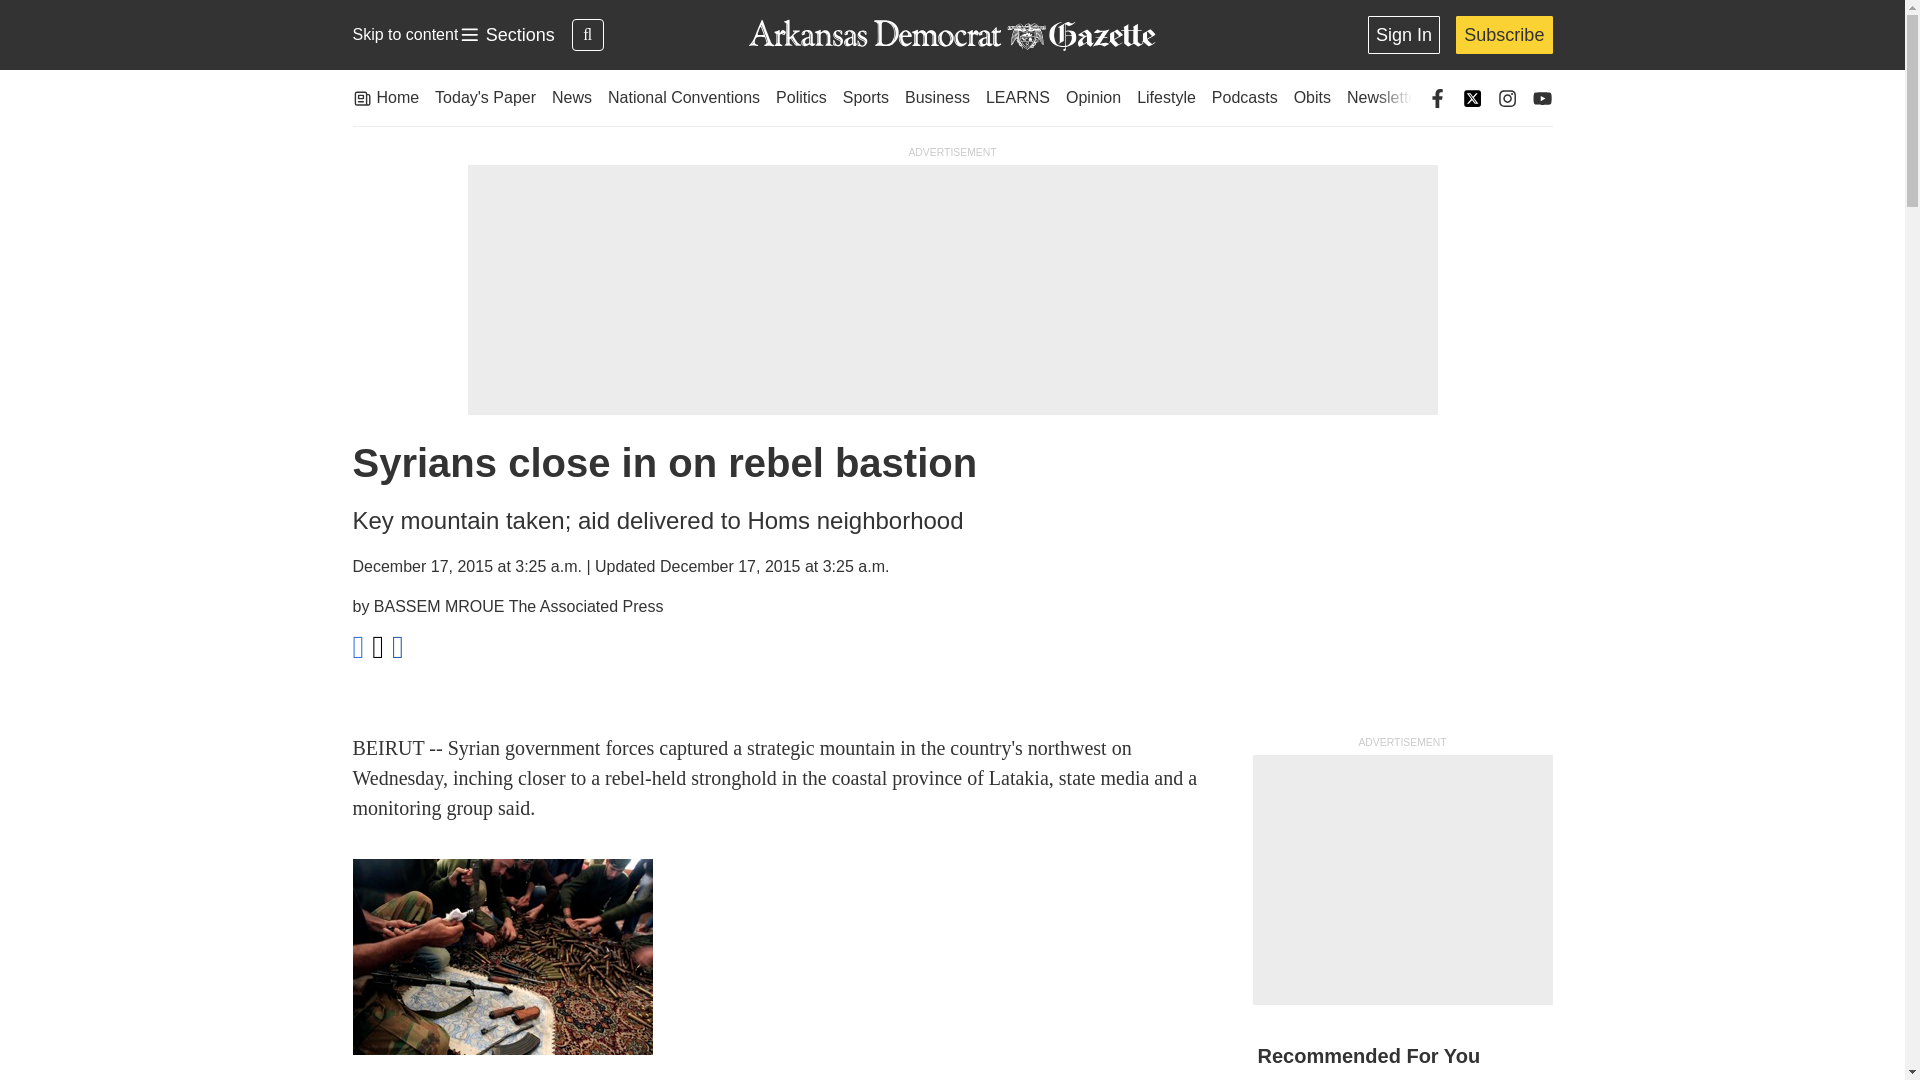  What do you see at coordinates (951, 35) in the screenshot?
I see `Arkansas Democrat Gazette` at bounding box center [951, 35].